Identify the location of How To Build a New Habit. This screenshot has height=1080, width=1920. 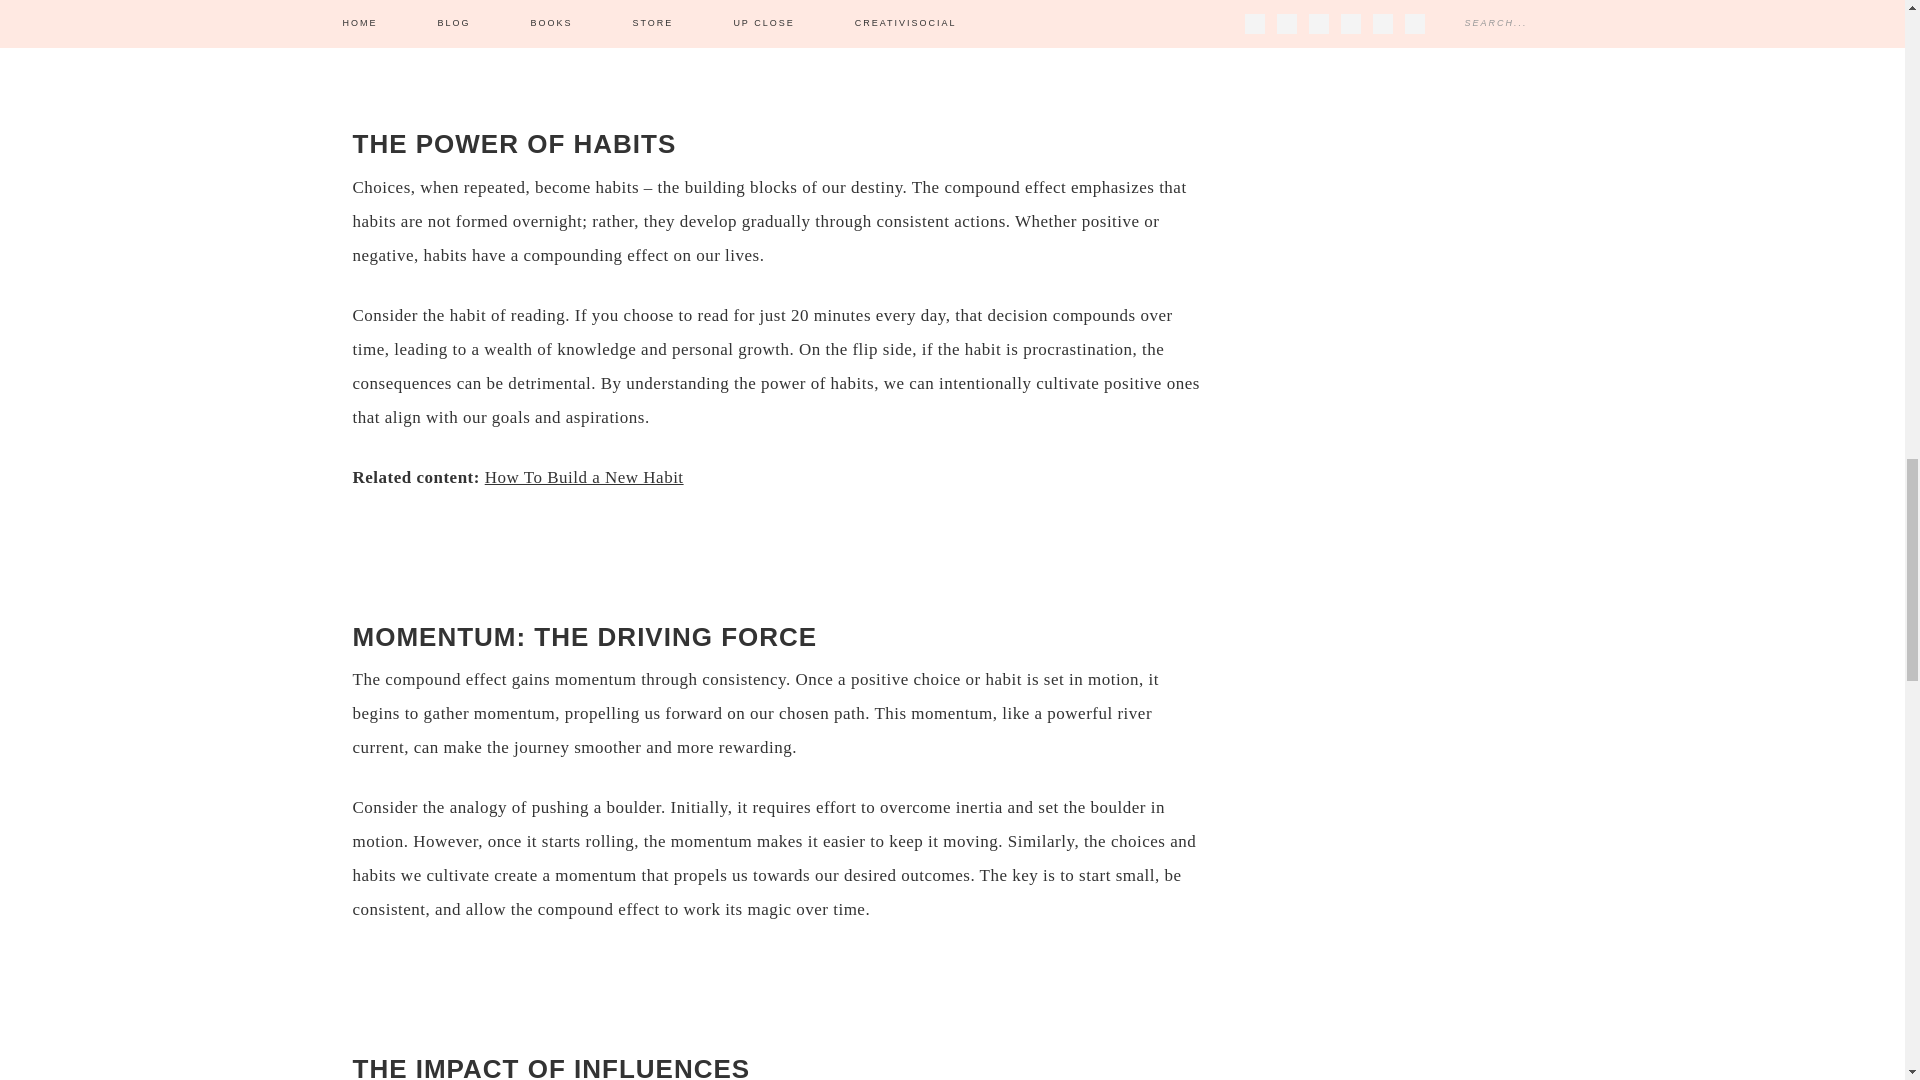
(584, 477).